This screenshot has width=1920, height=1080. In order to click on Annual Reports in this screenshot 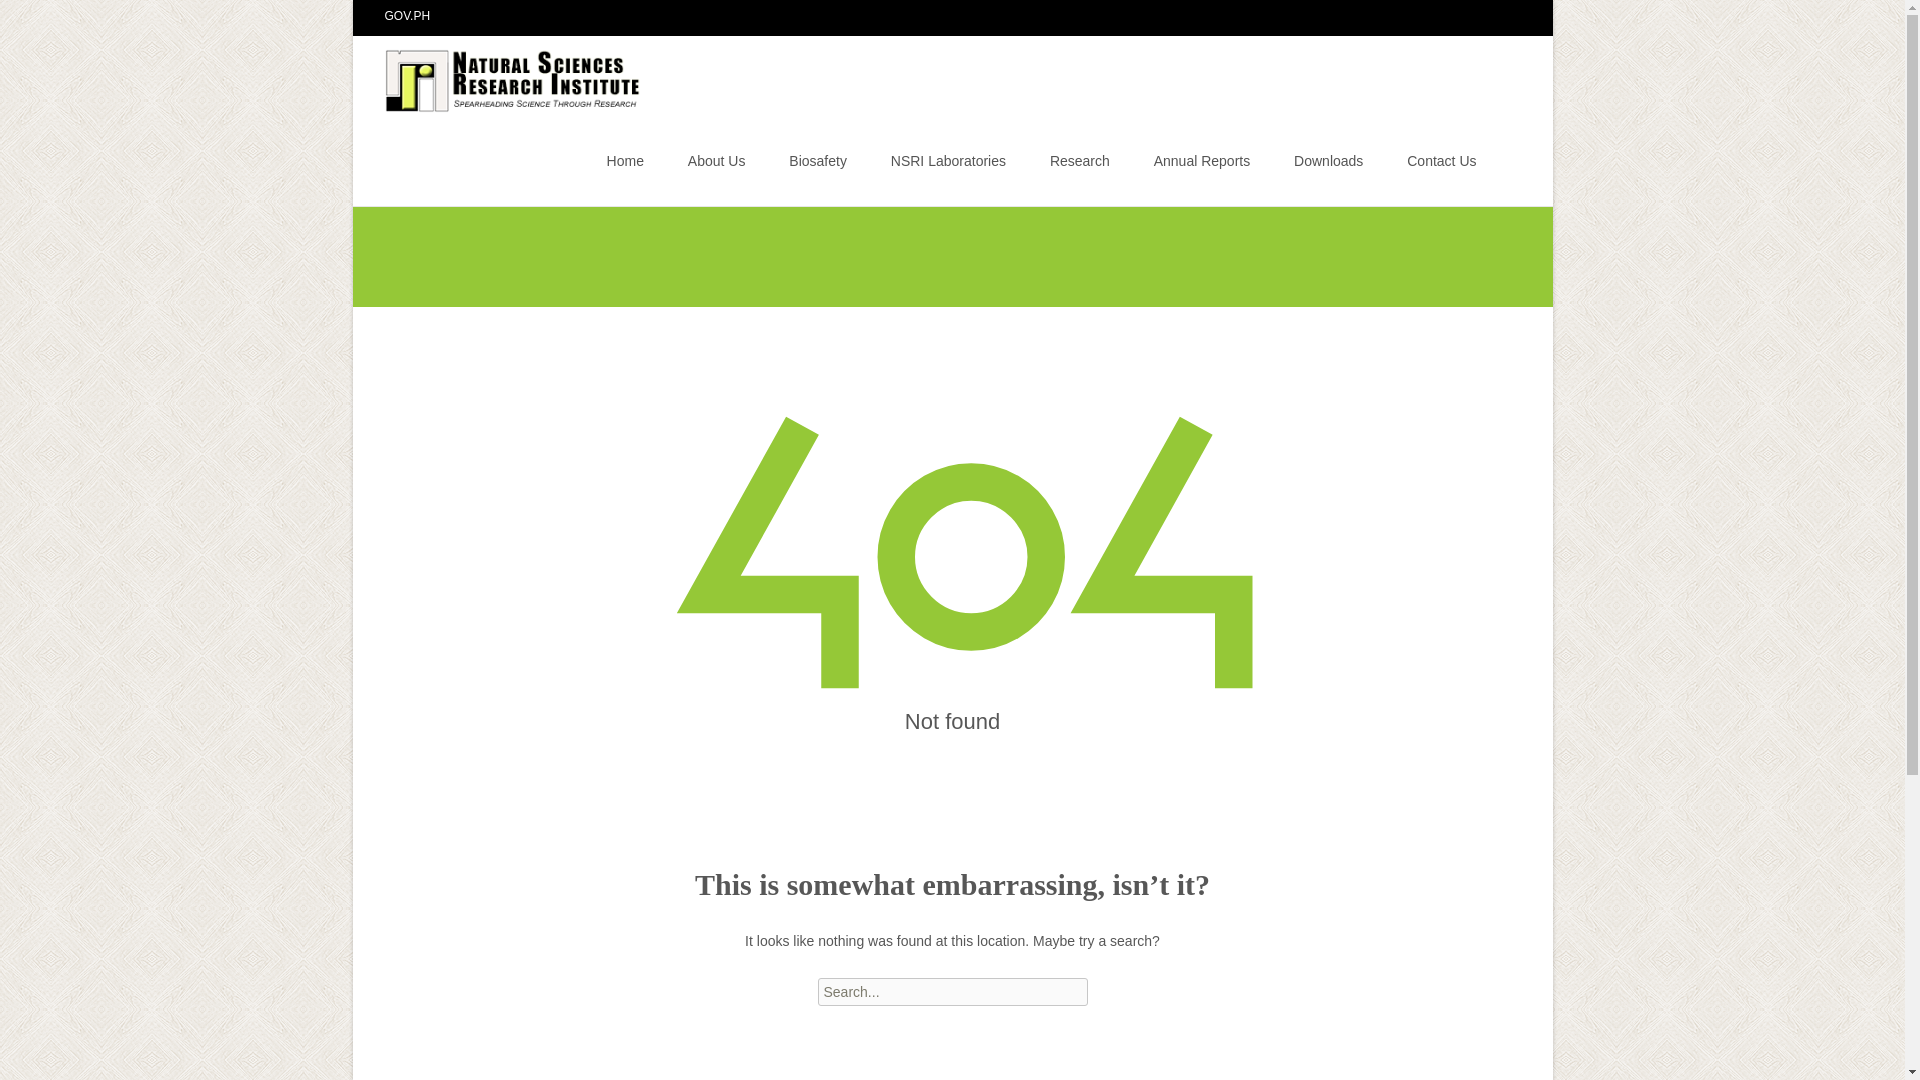, I will do `click(1202, 160)`.